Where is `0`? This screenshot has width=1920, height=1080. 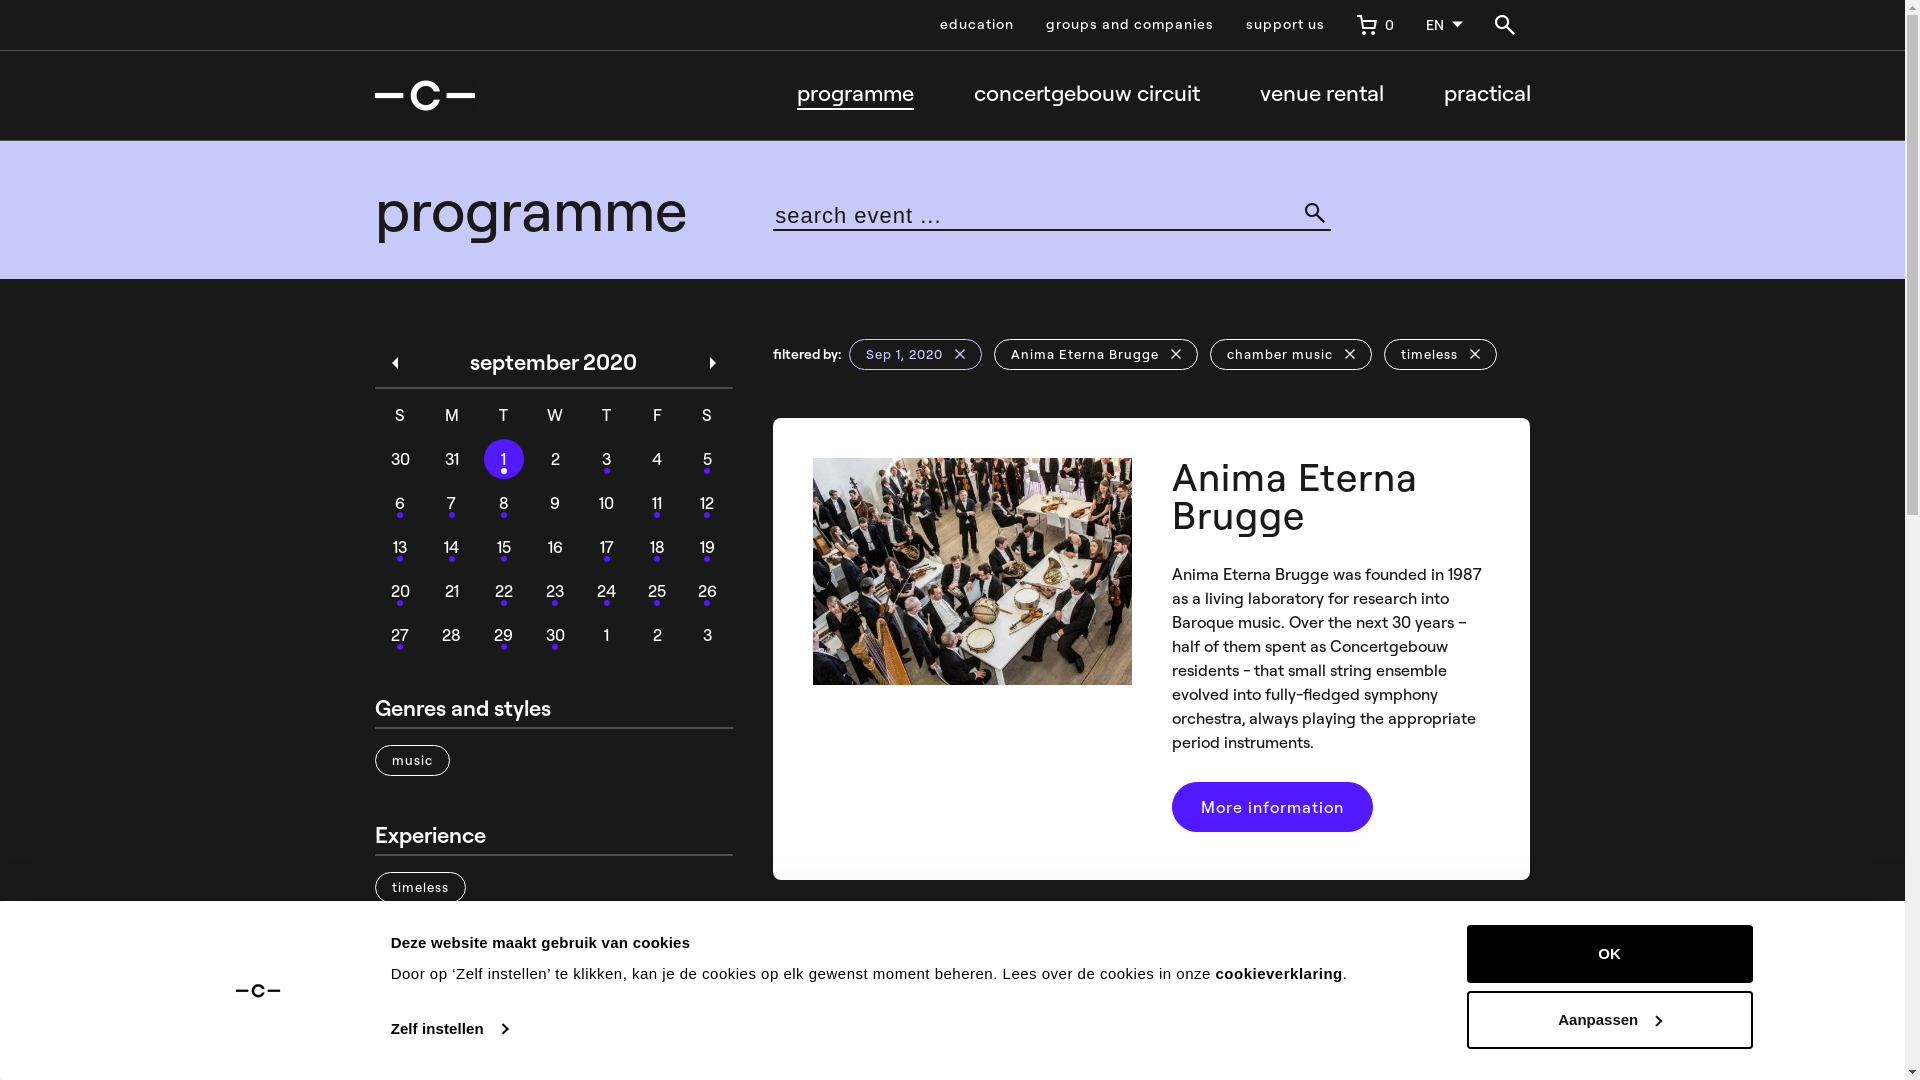 0 is located at coordinates (1374, 25).